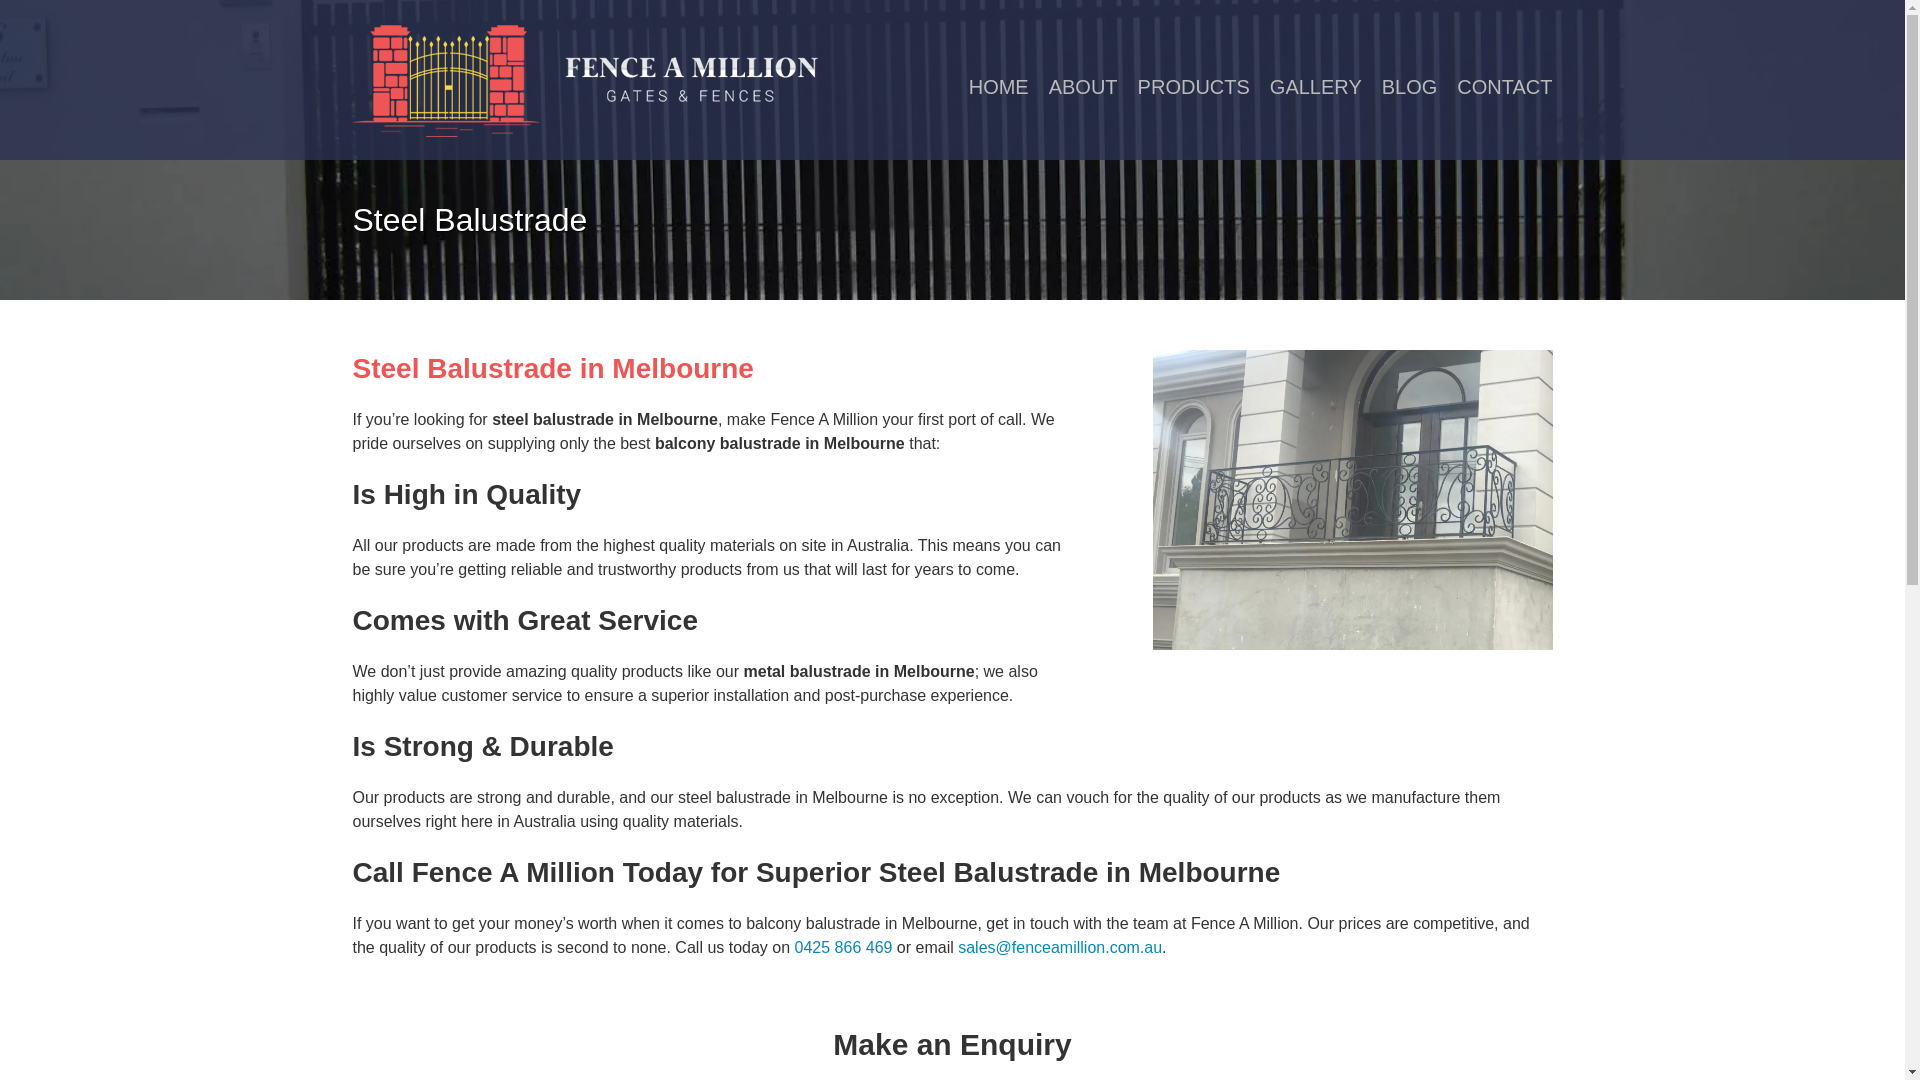 The width and height of the screenshot is (1920, 1080). Describe the element at coordinates (584, 81) in the screenshot. I see `Fence A Million` at that location.